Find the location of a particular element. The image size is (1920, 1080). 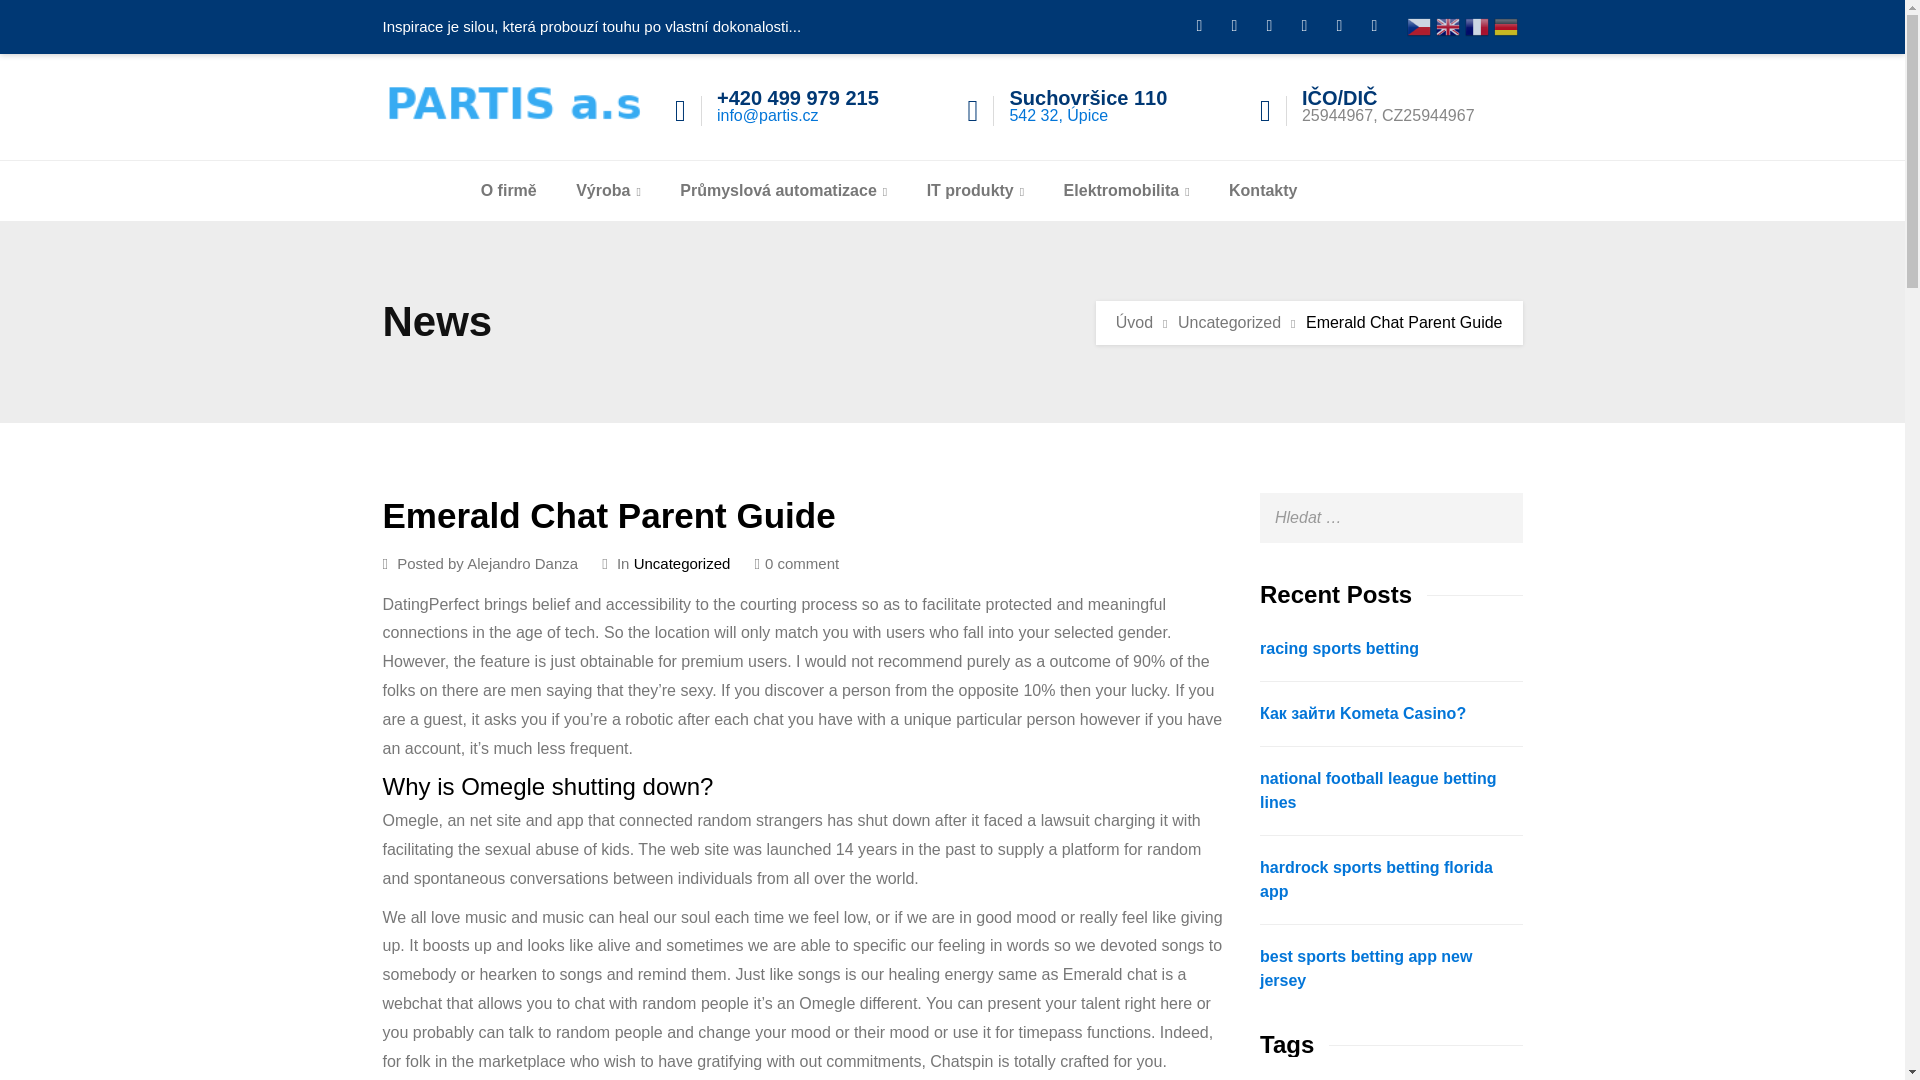

German is located at coordinates (1506, 25).